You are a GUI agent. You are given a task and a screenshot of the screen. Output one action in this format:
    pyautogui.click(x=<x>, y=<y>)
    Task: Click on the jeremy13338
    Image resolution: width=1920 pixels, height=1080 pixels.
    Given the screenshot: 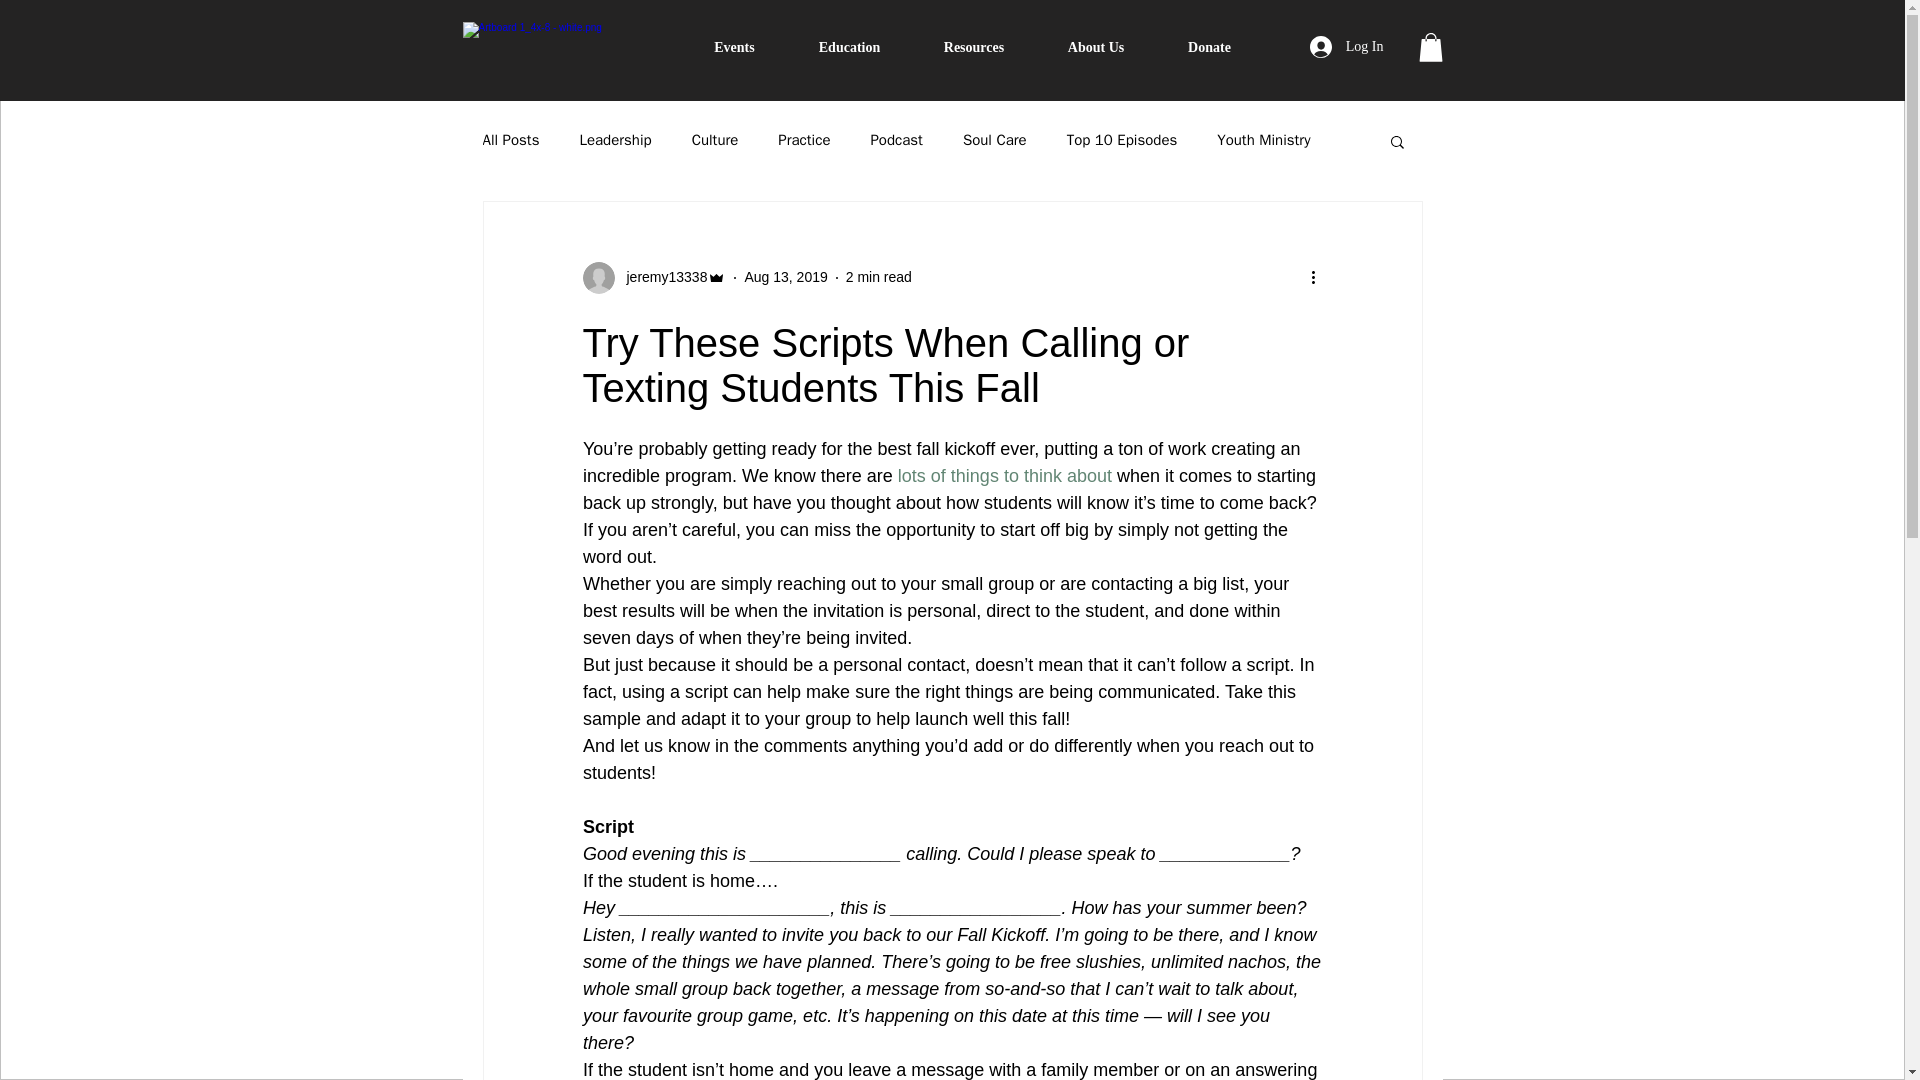 What is the action you would take?
    pyautogui.click(x=660, y=277)
    